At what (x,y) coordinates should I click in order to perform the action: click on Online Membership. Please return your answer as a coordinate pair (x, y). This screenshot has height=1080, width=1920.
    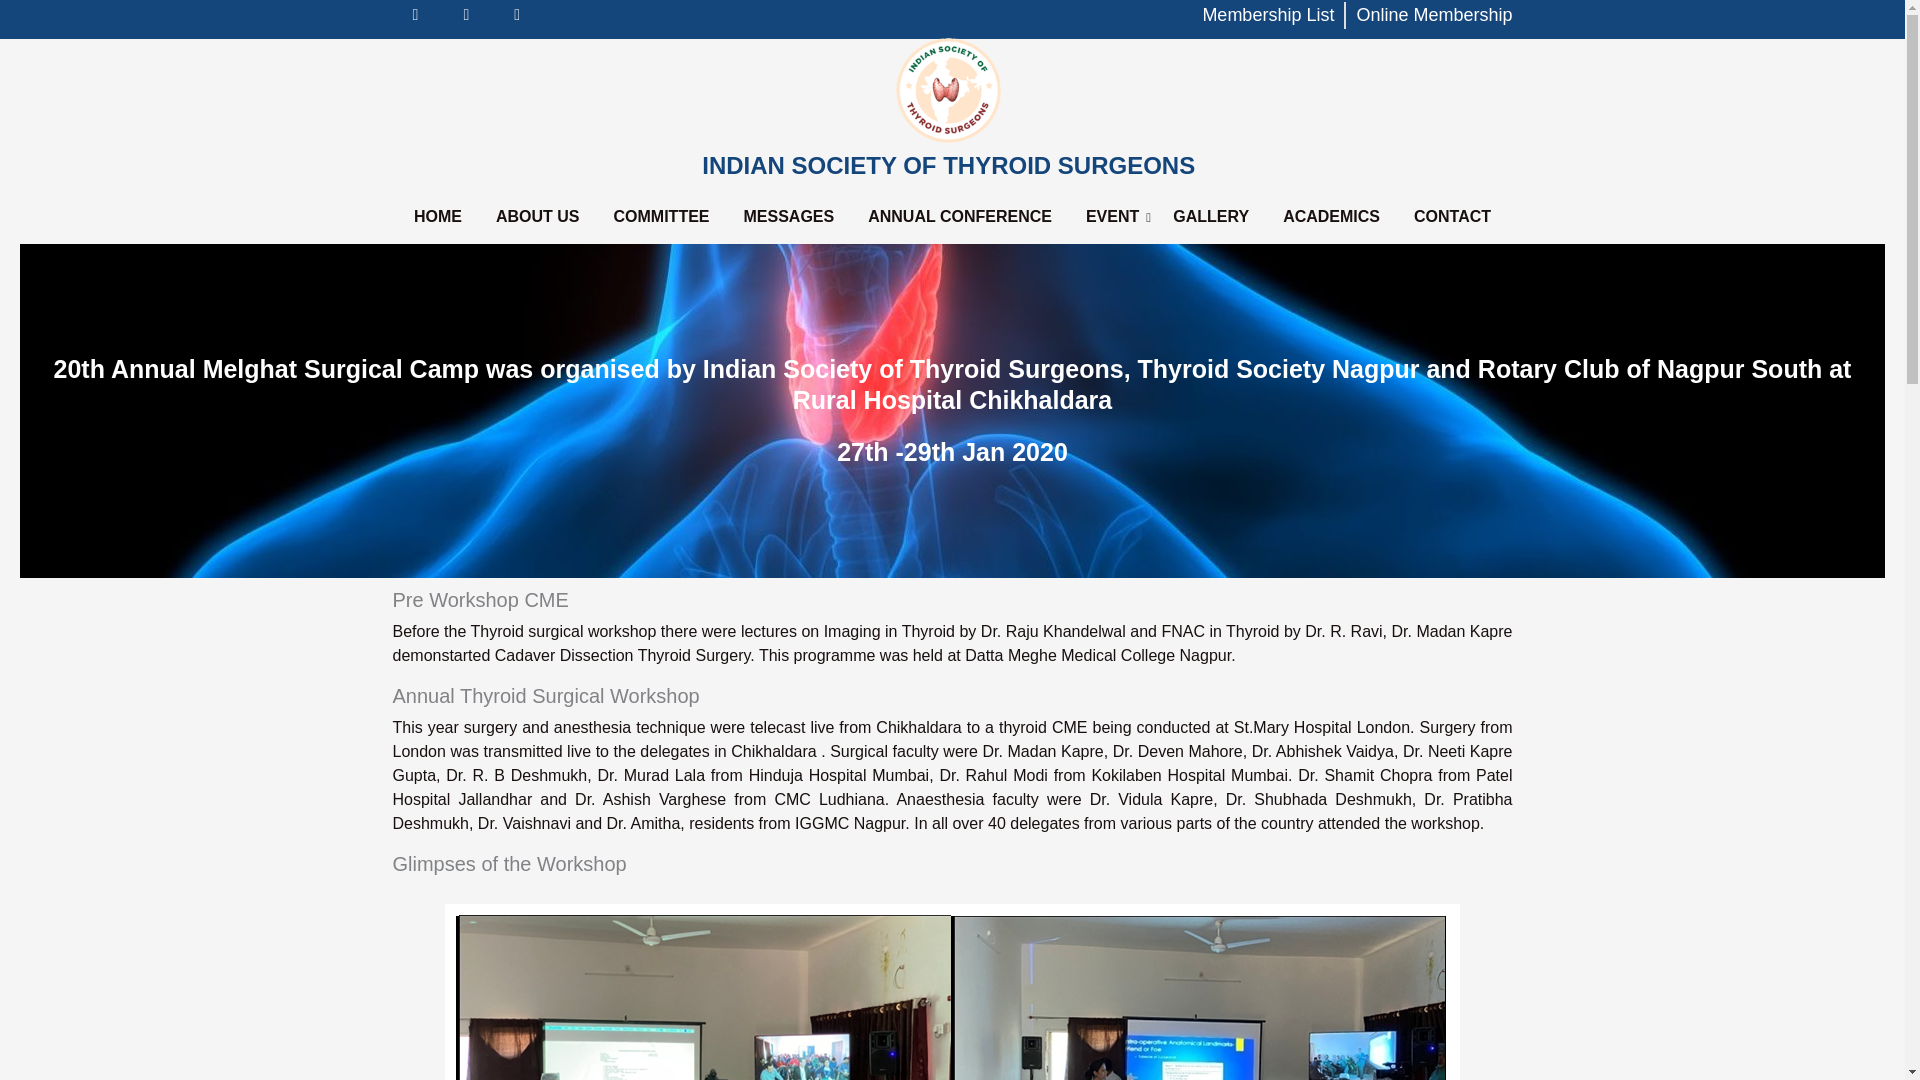
    Looking at the image, I should click on (1434, 16).